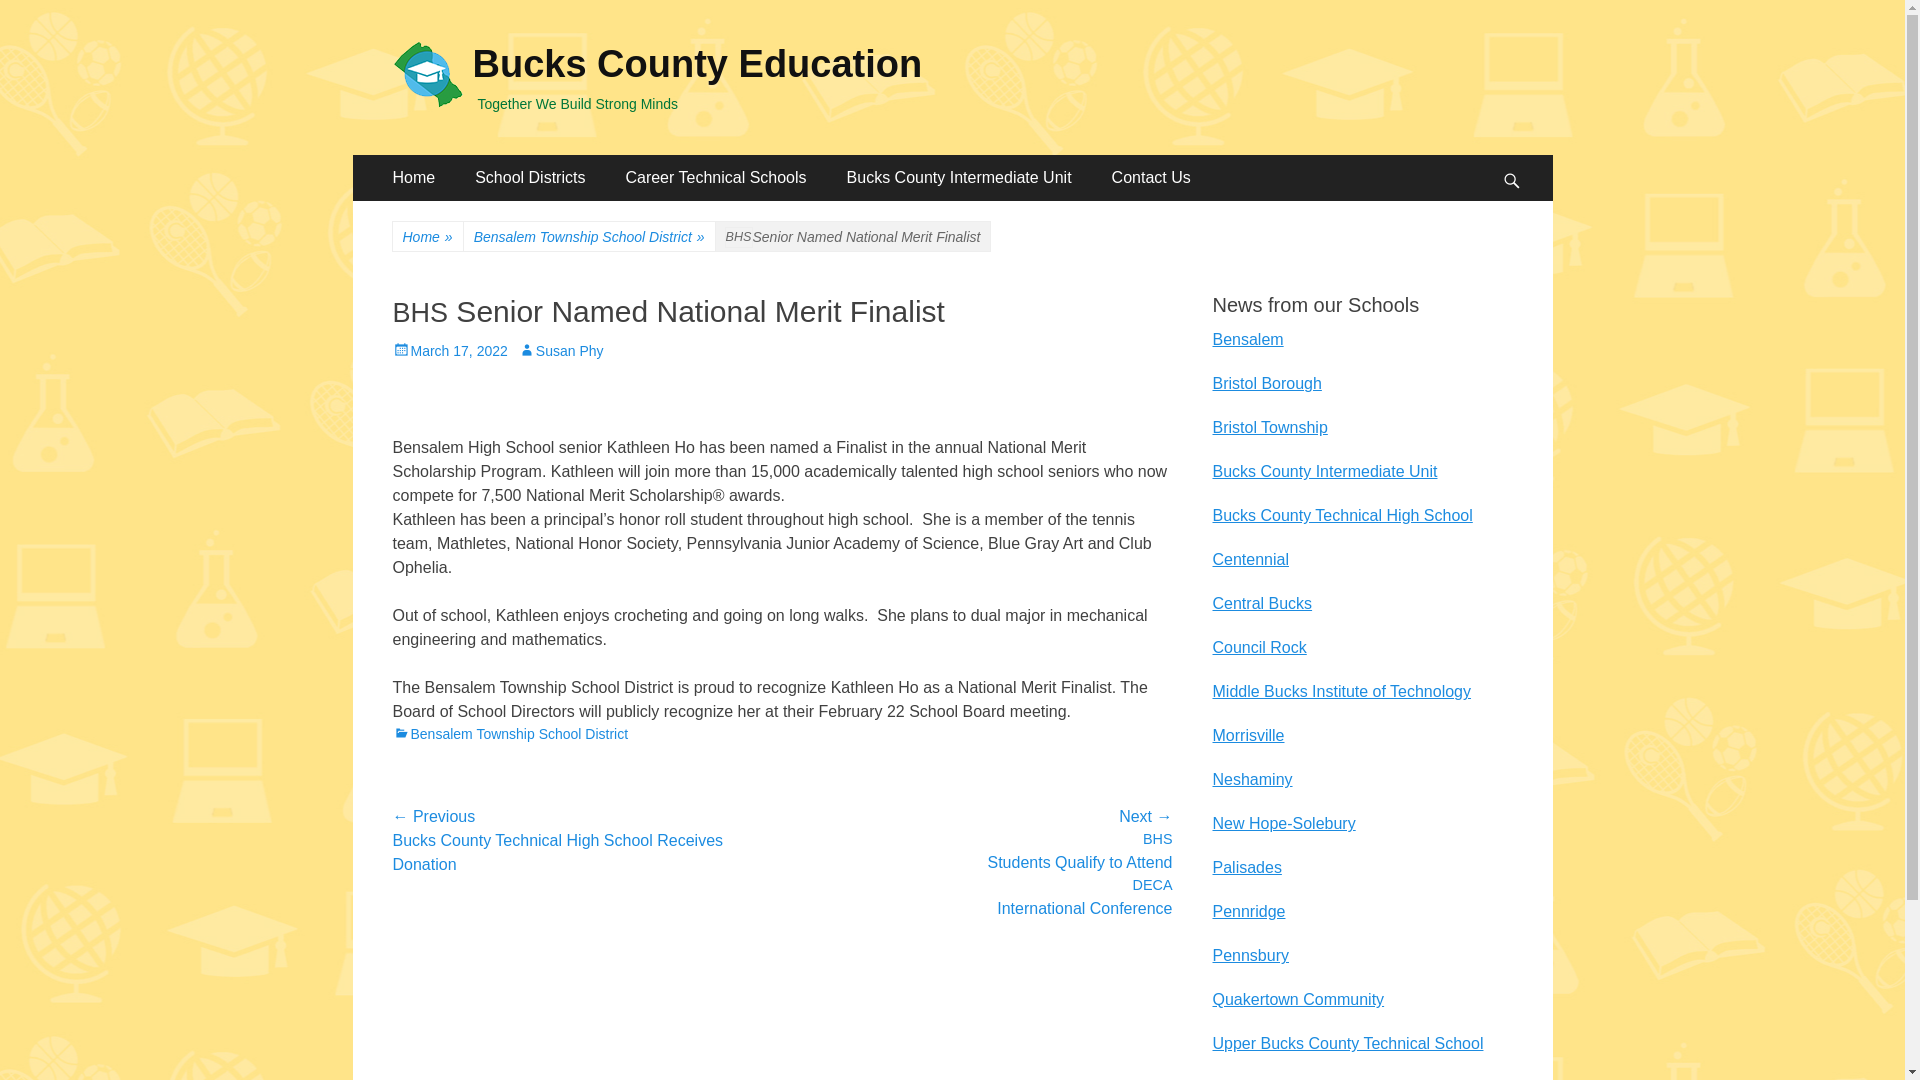 This screenshot has height=1080, width=1920. What do you see at coordinates (561, 350) in the screenshot?
I see `Susan Phy` at bounding box center [561, 350].